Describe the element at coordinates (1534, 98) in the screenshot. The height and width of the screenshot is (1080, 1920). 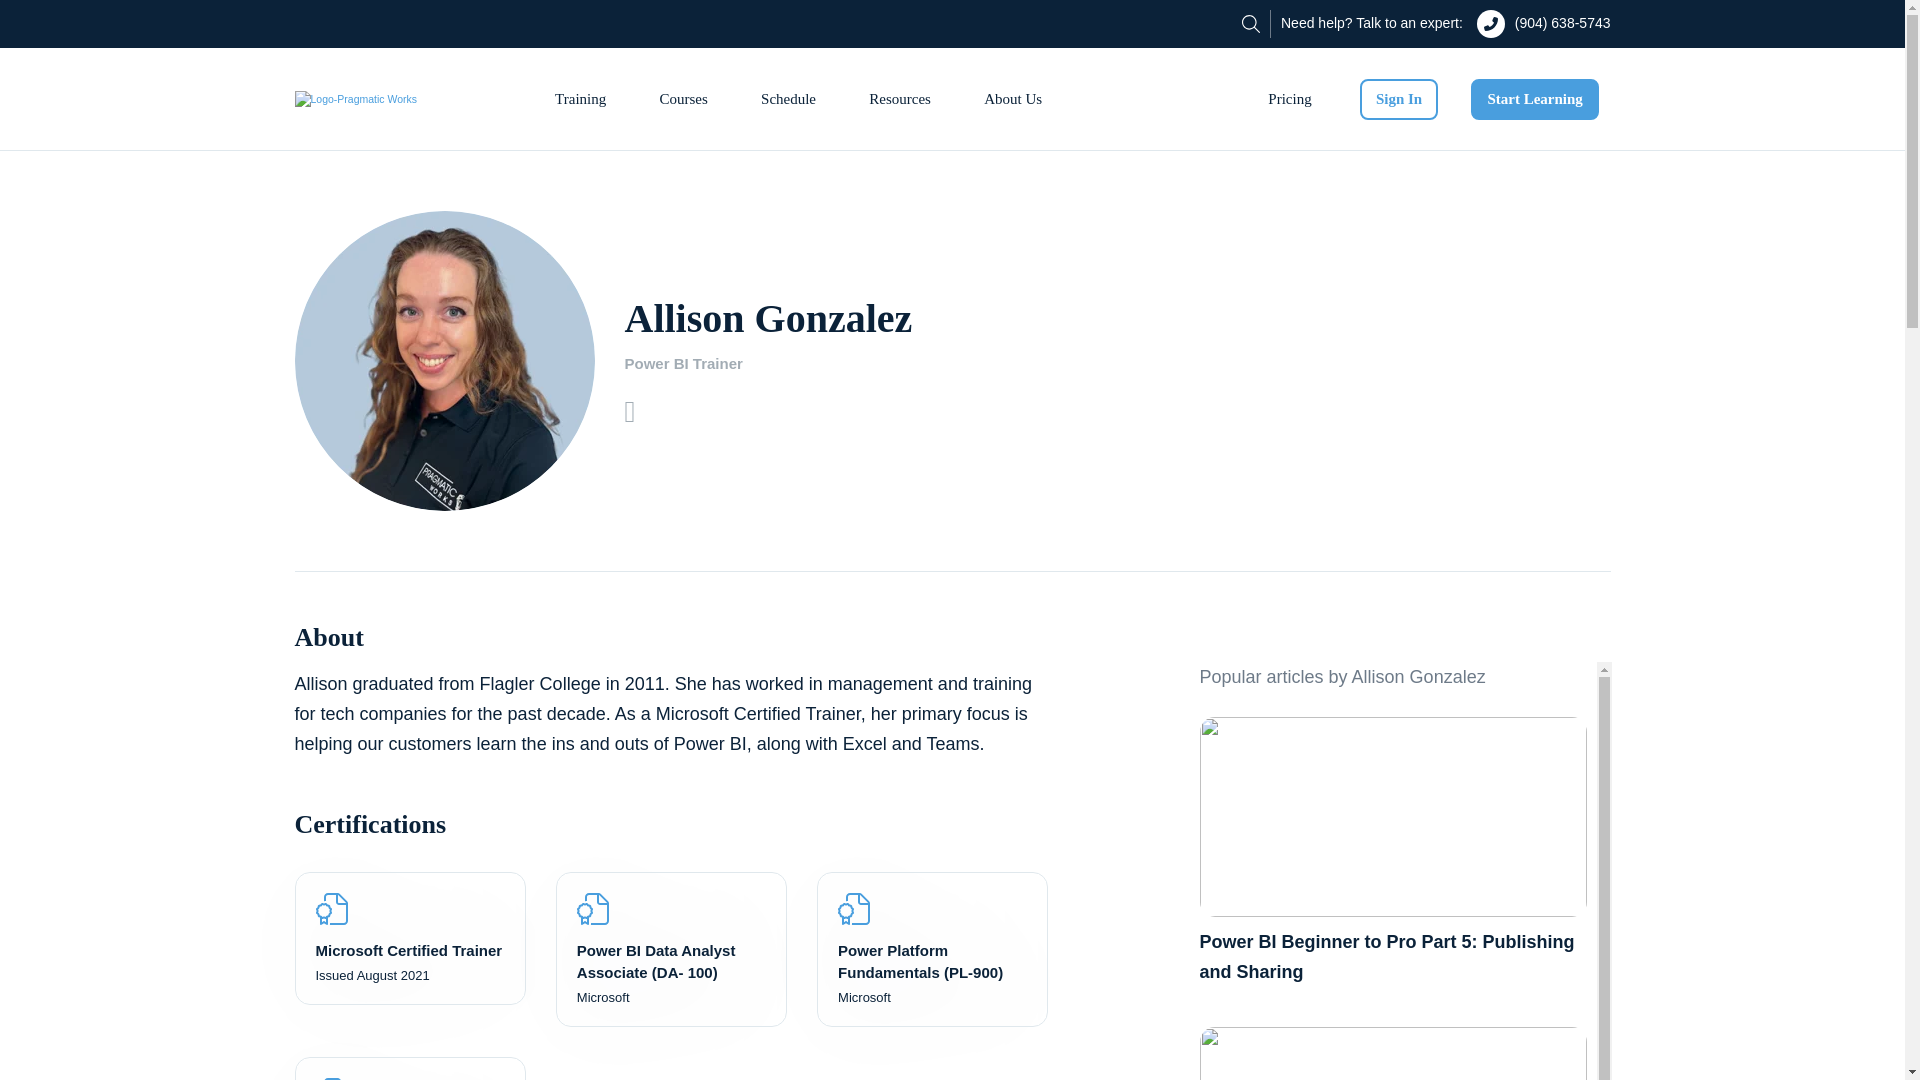
I see `Start Learning` at that location.